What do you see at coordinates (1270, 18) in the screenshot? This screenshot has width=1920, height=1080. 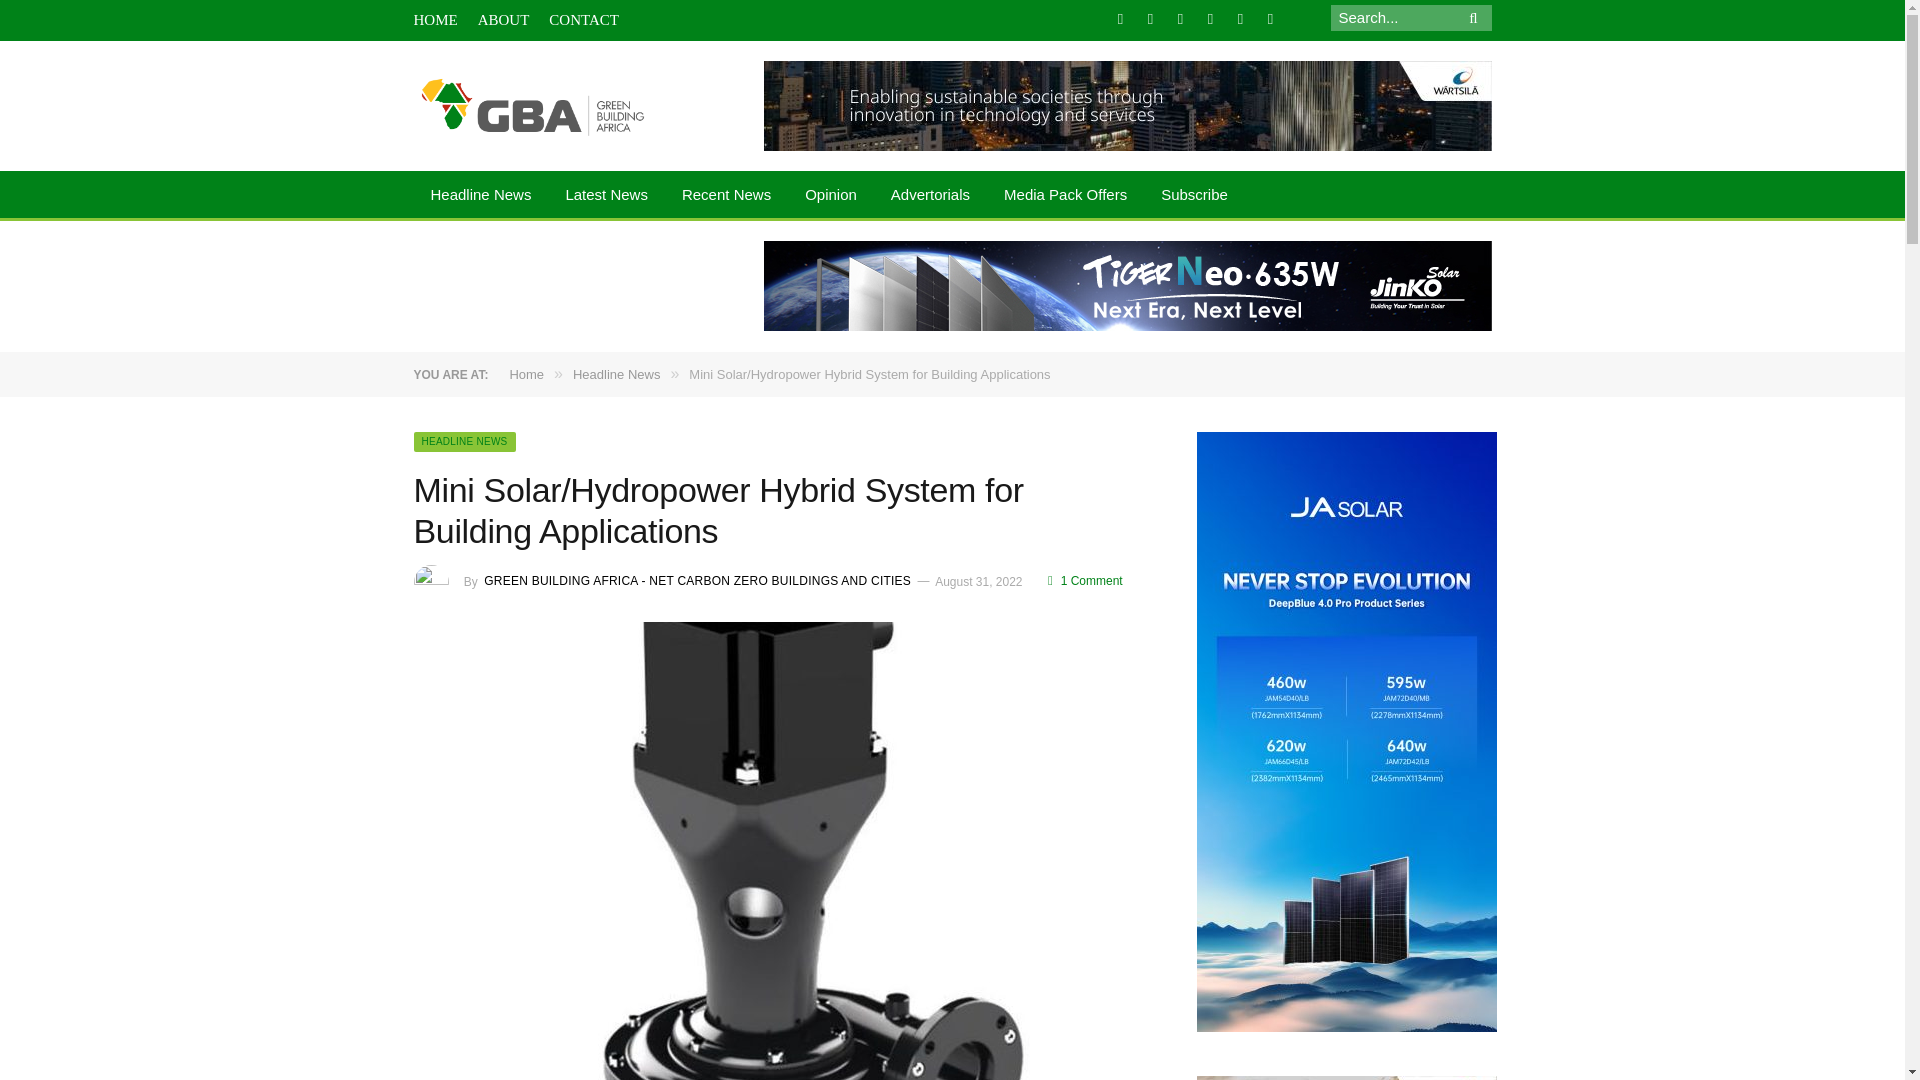 I see `YouTube` at bounding box center [1270, 18].